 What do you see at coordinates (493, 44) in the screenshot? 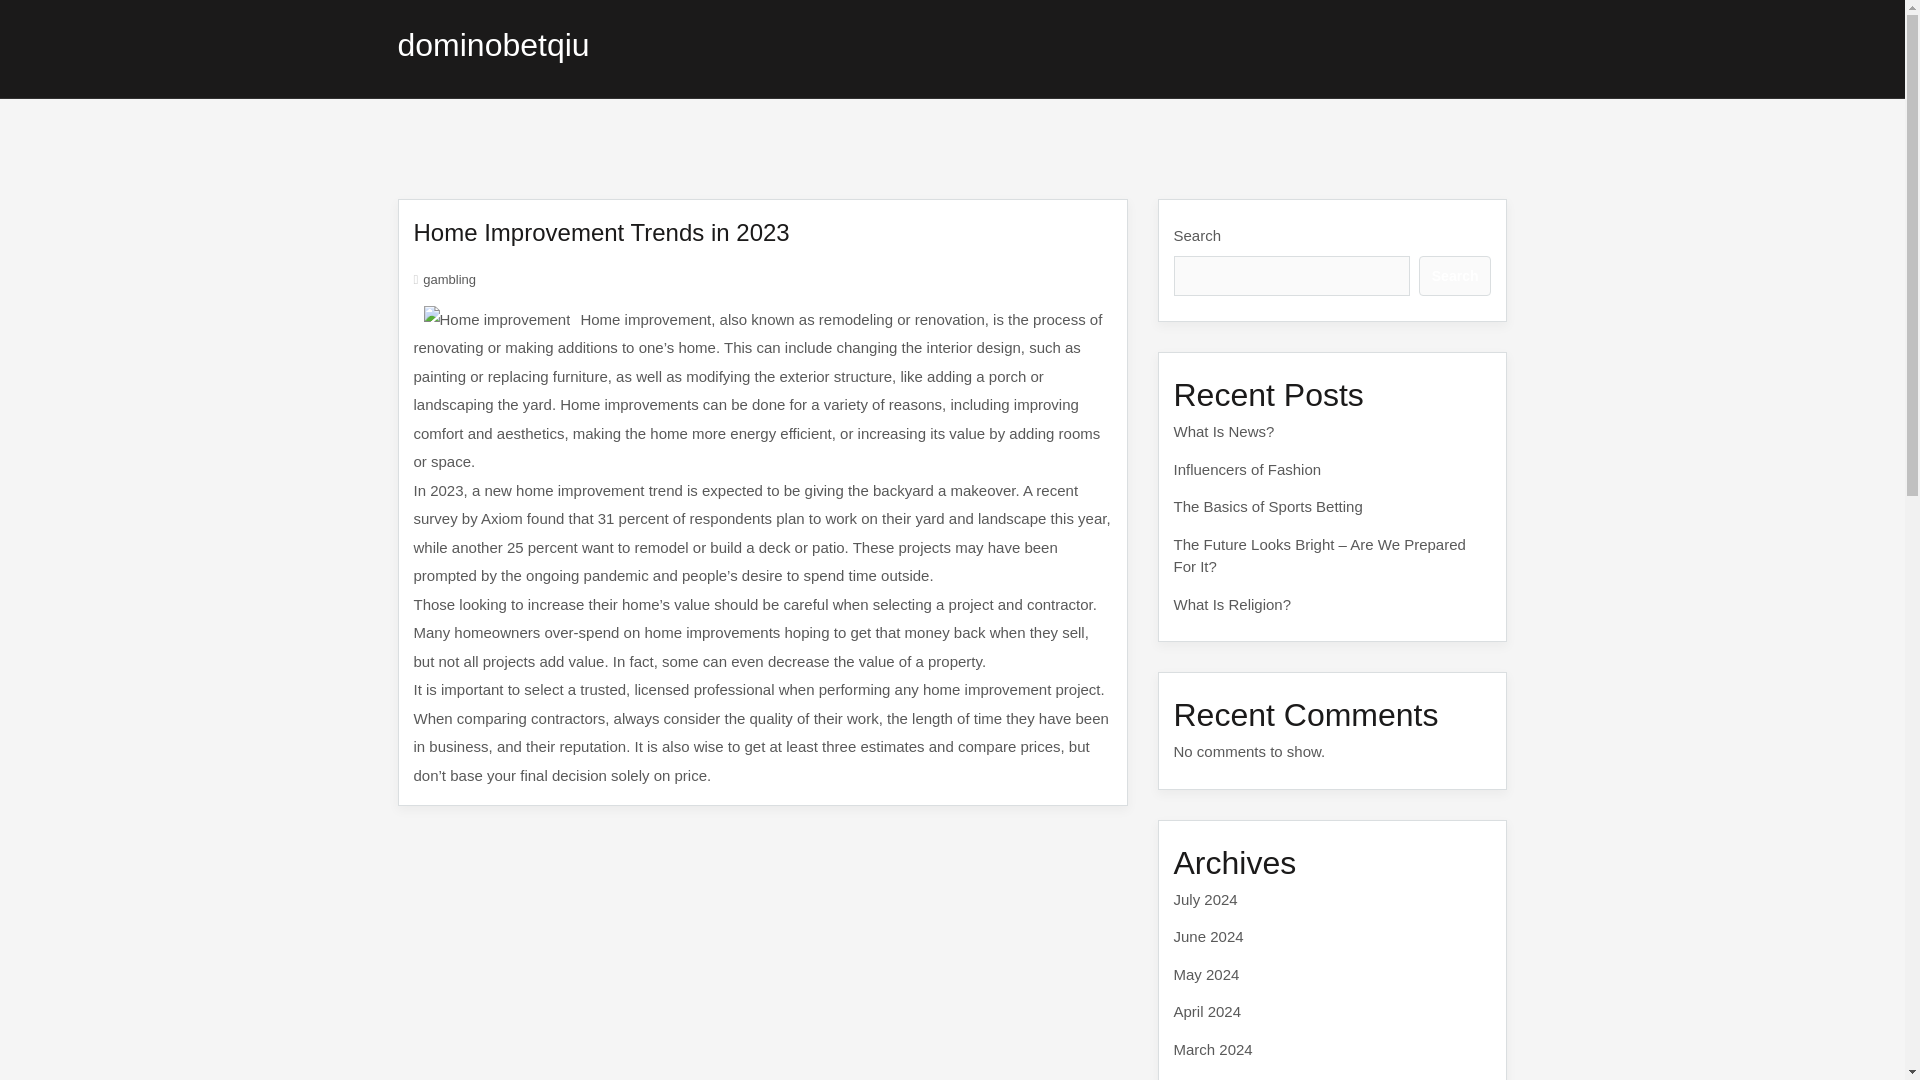
I see `dominobetqiu` at bounding box center [493, 44].